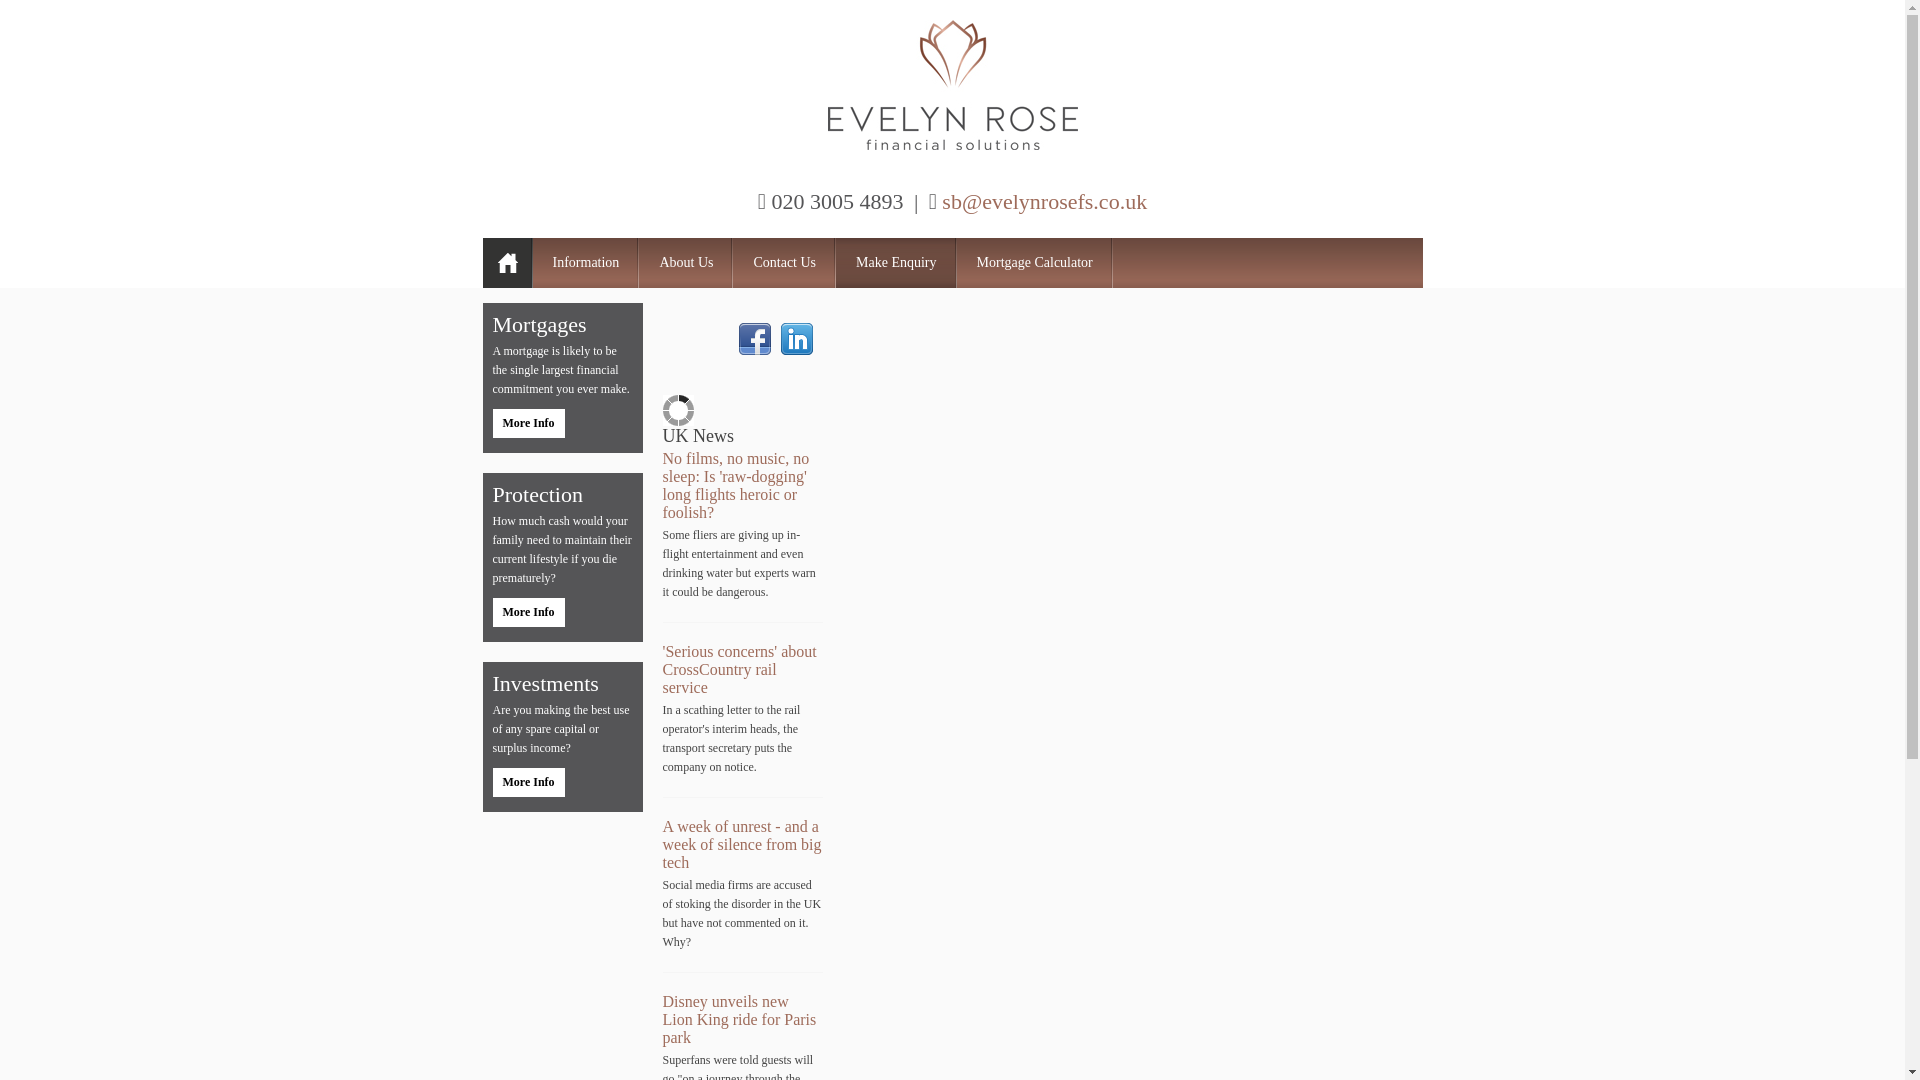 This screenshot has height=1080, width=1920. What do you see at coordinates (753, 338) in the screenshot?
I see `Facebook` at bounding box center [753, 338].